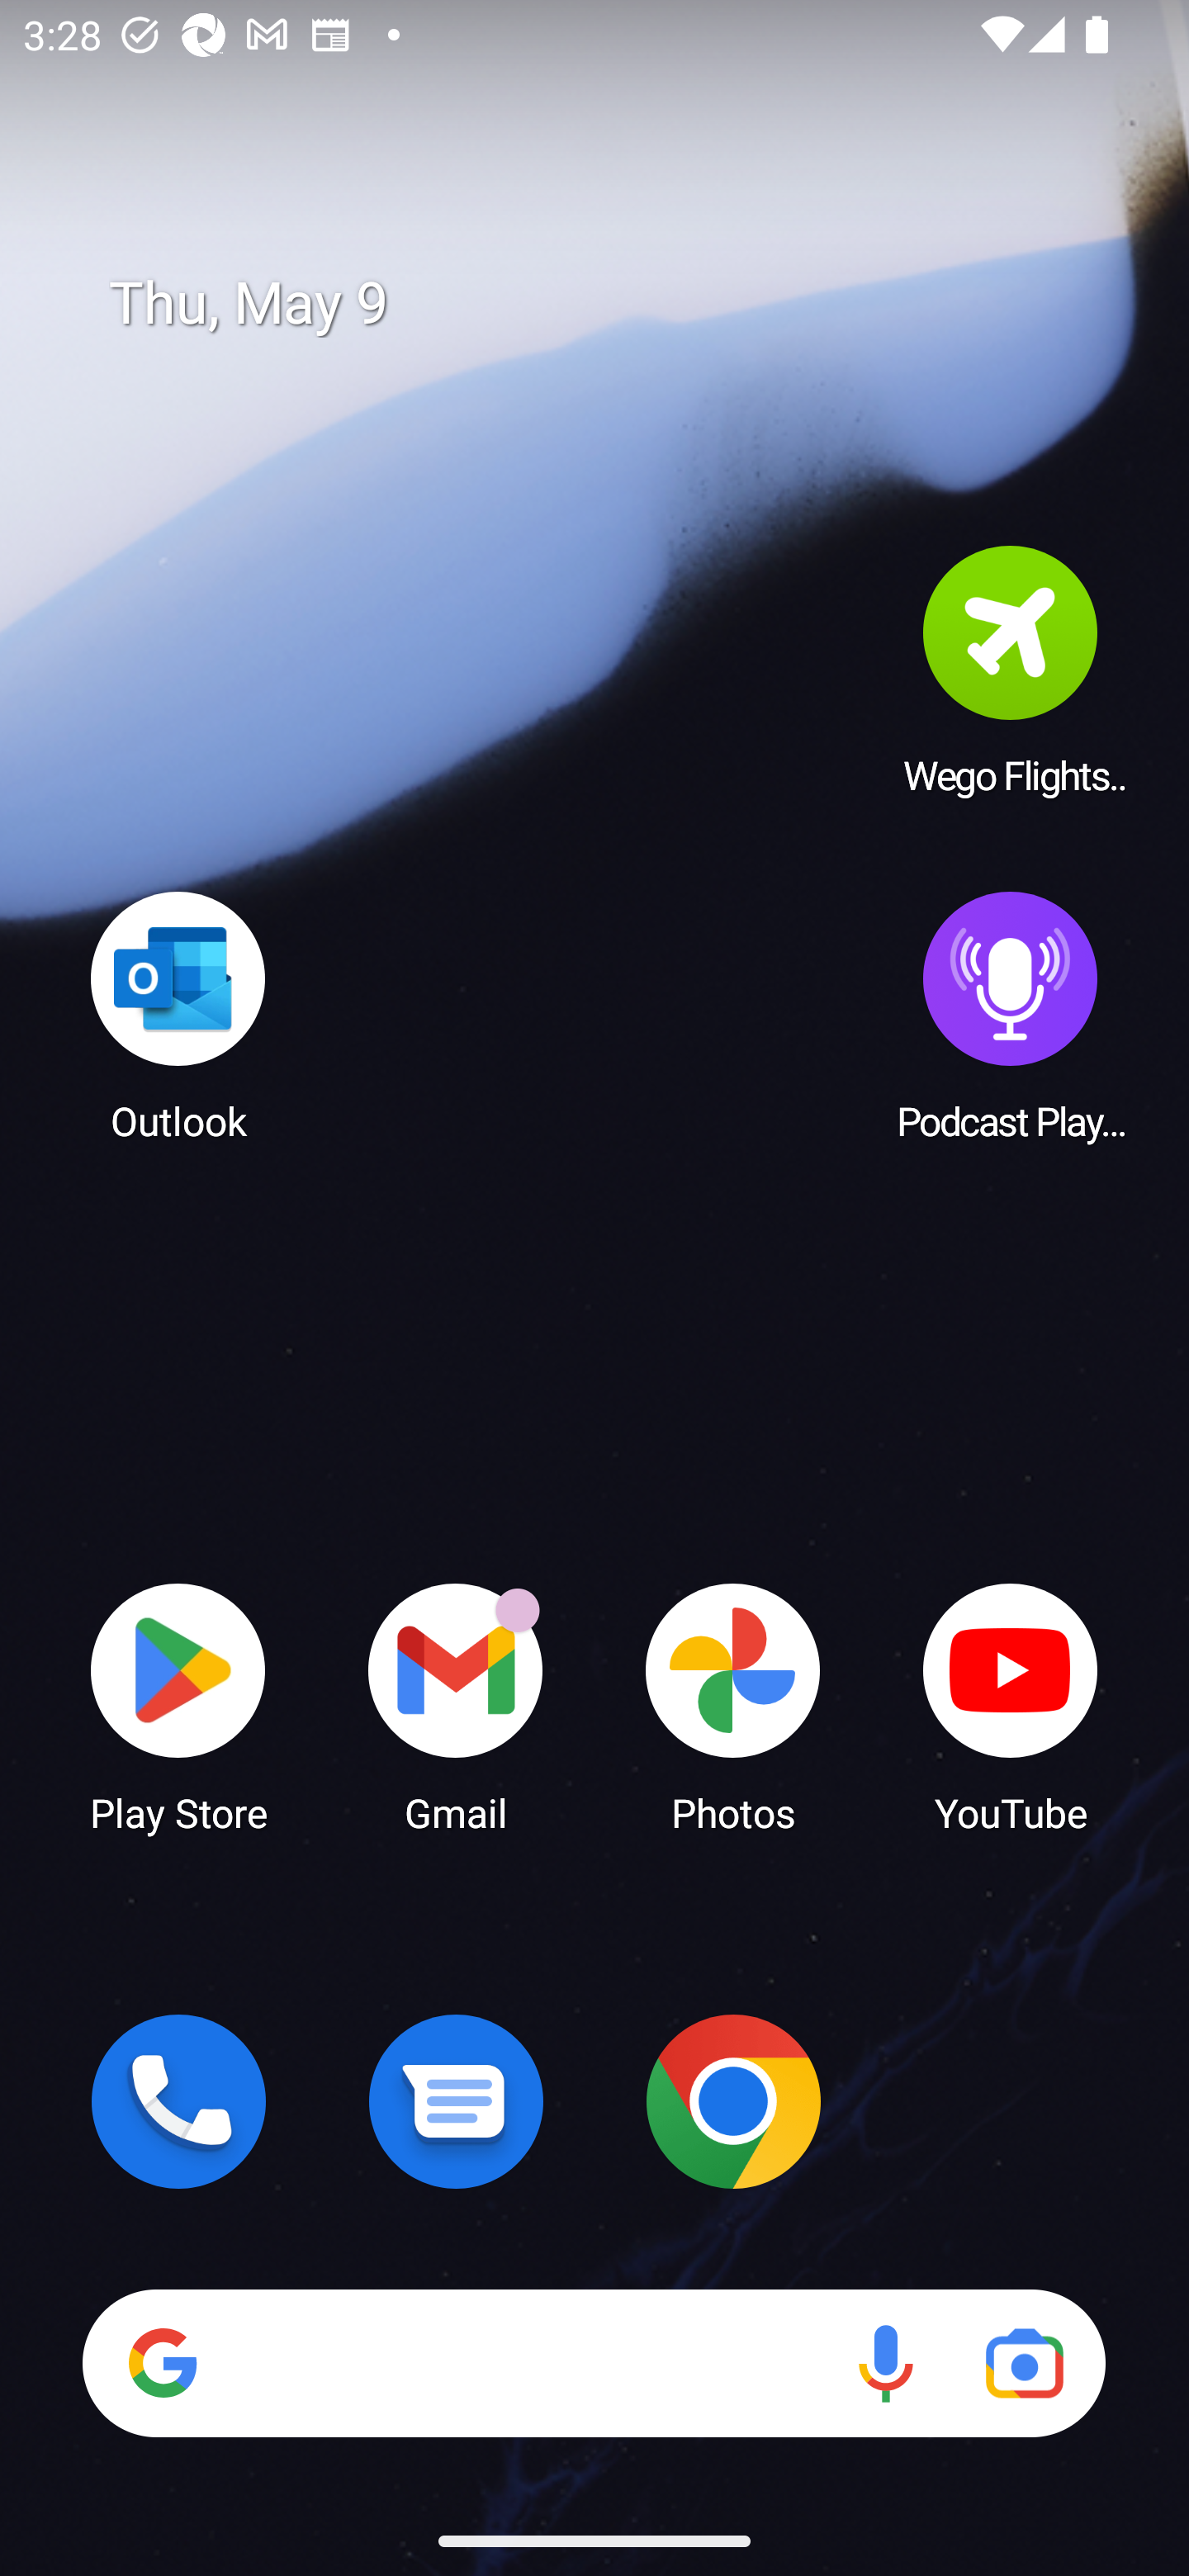 This screenshot has height=2576, width=1189. Describe the element at coordinates (178, 1706) in the screenshot. I see `Play Store` at that location.